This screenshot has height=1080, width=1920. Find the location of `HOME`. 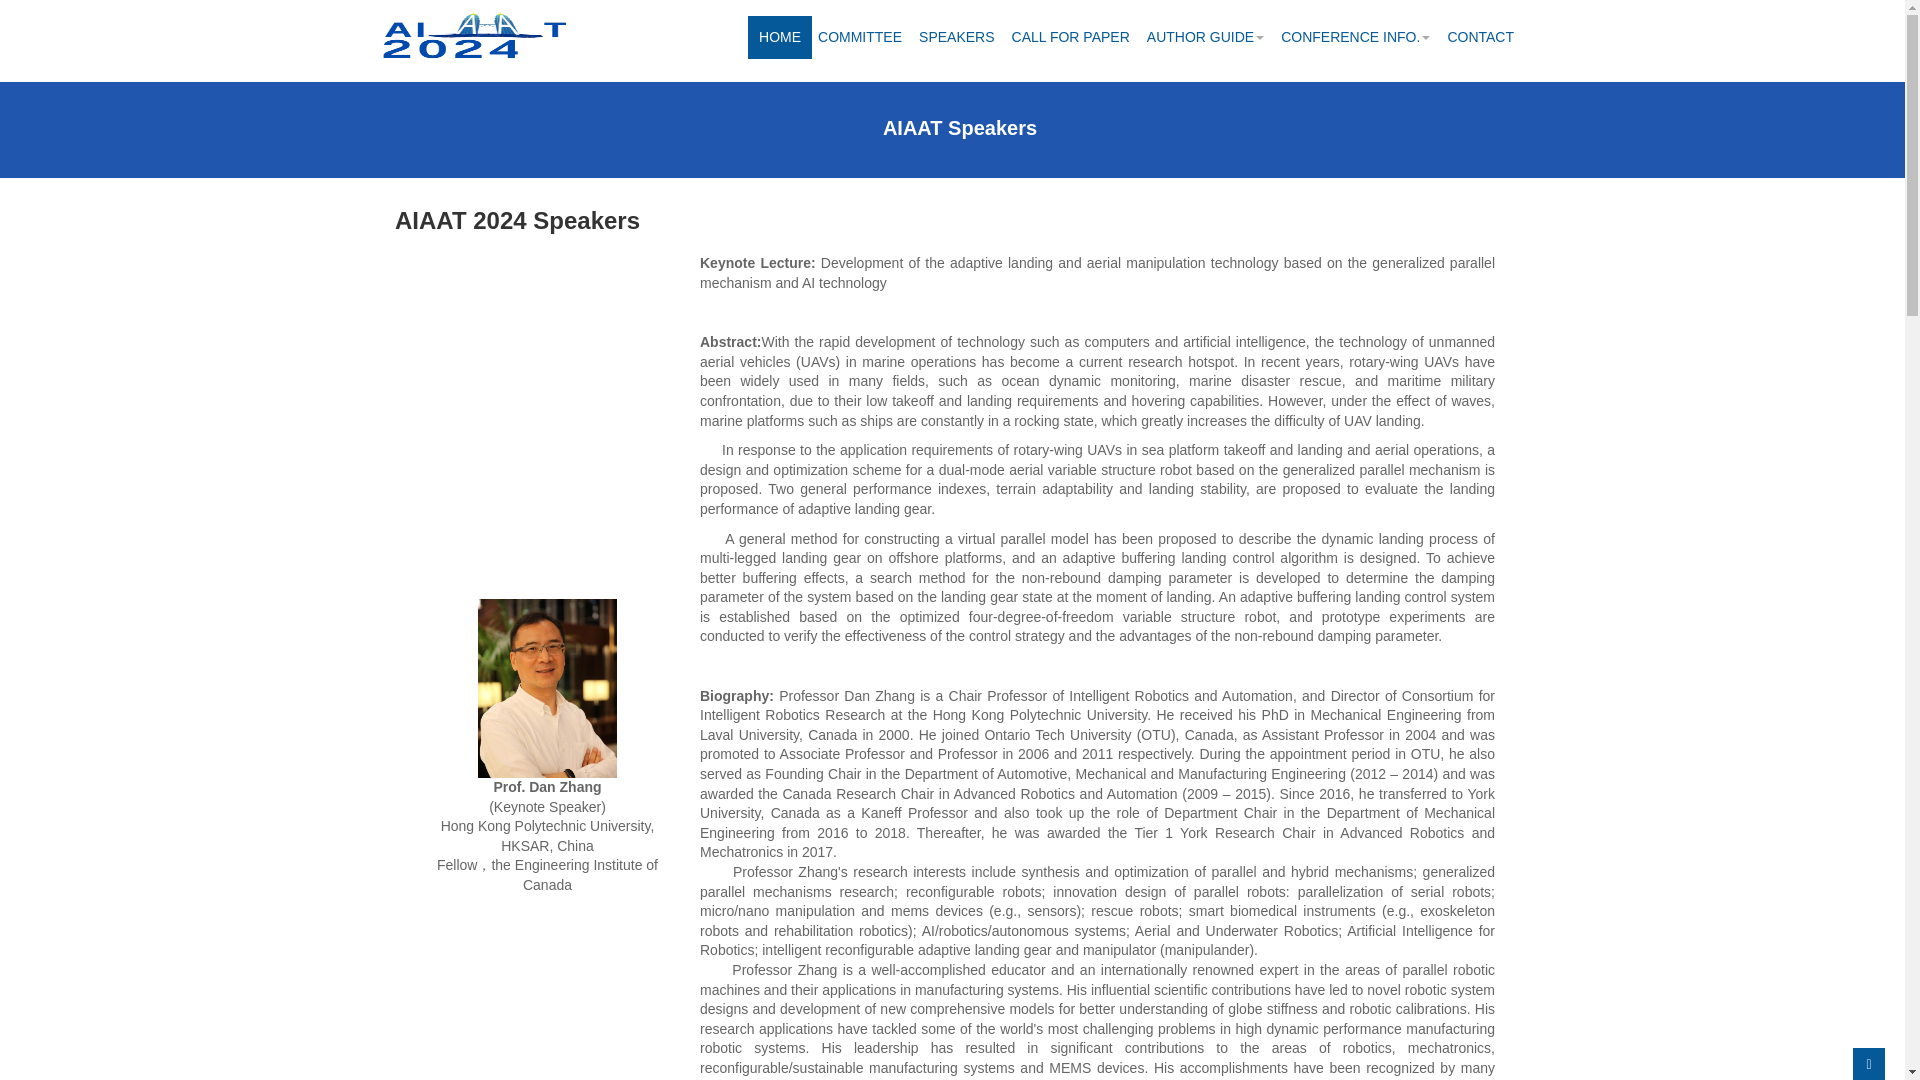

HOME is located at coordinates (780, 38).